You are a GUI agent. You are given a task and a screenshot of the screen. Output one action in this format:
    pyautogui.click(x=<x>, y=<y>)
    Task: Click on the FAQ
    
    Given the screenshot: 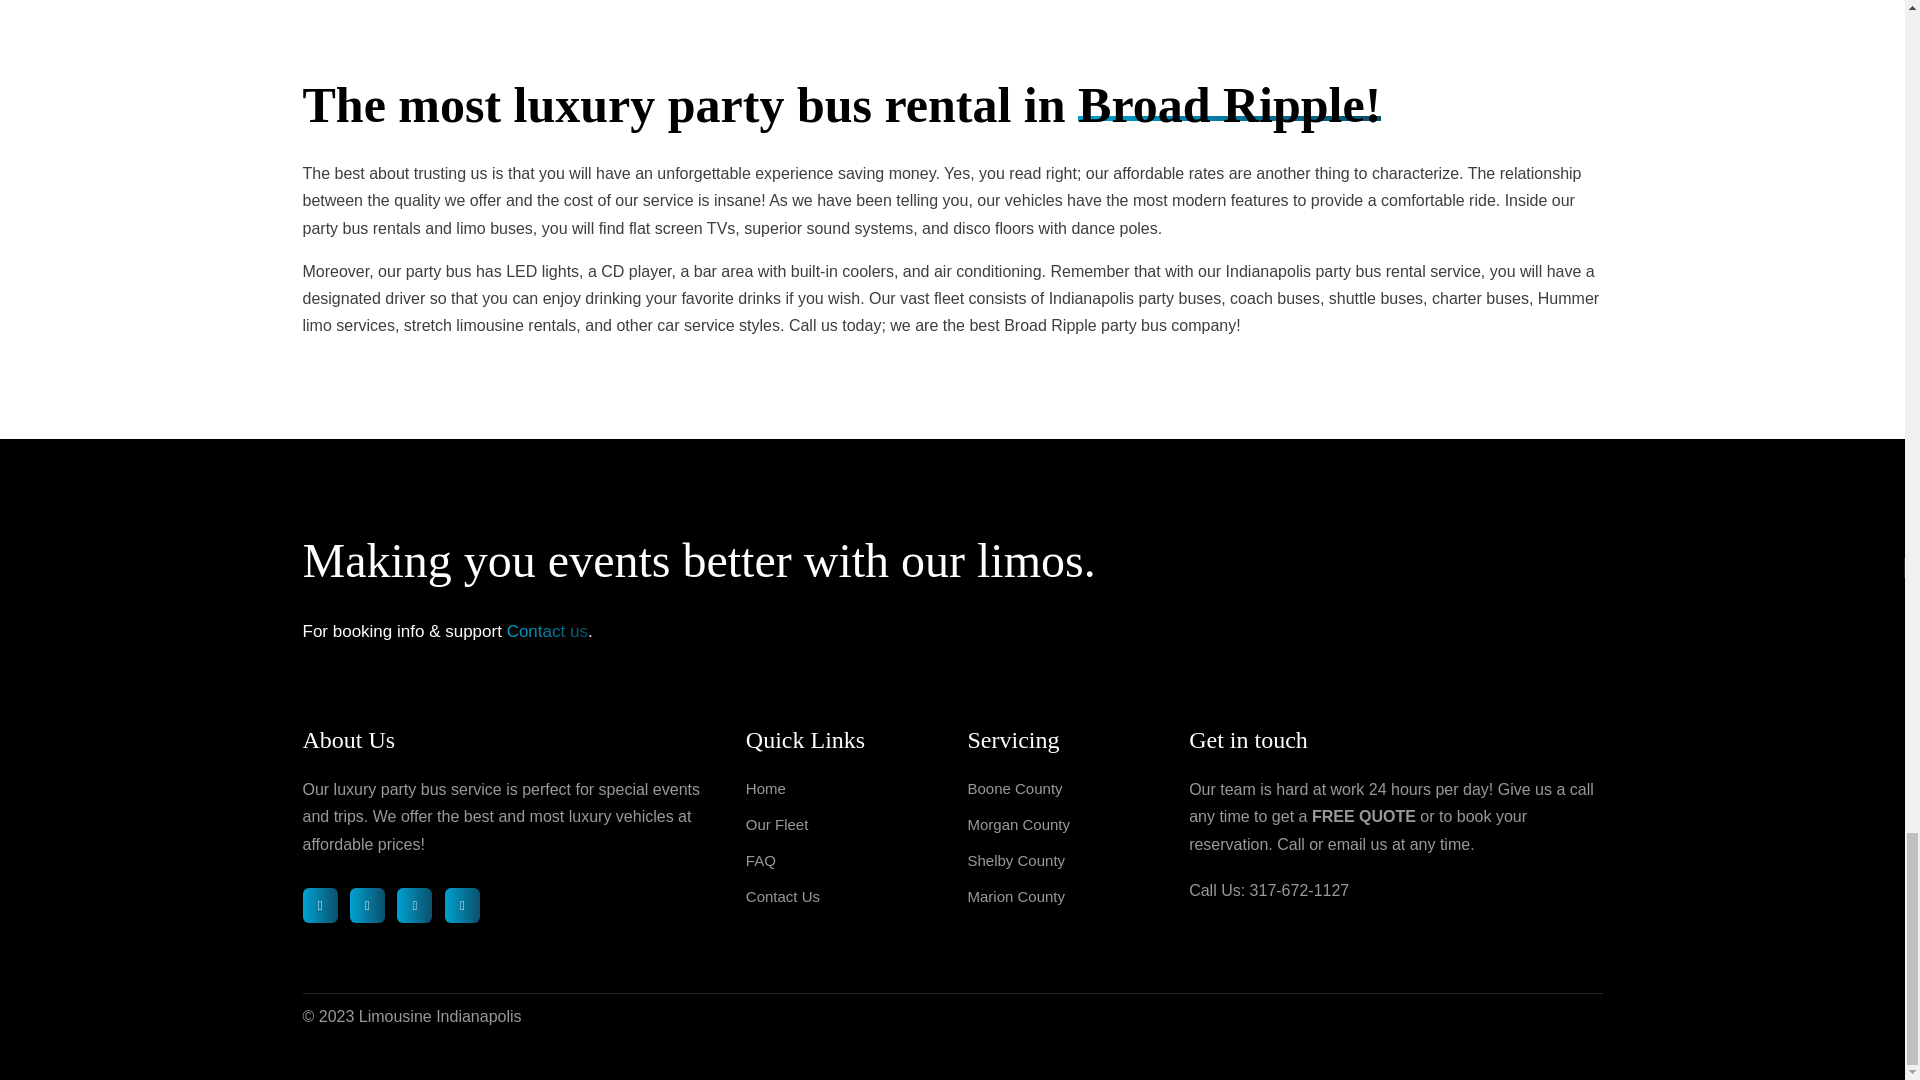 What is the action you would take?
    pyautogui.click(x=760, y=860)
    